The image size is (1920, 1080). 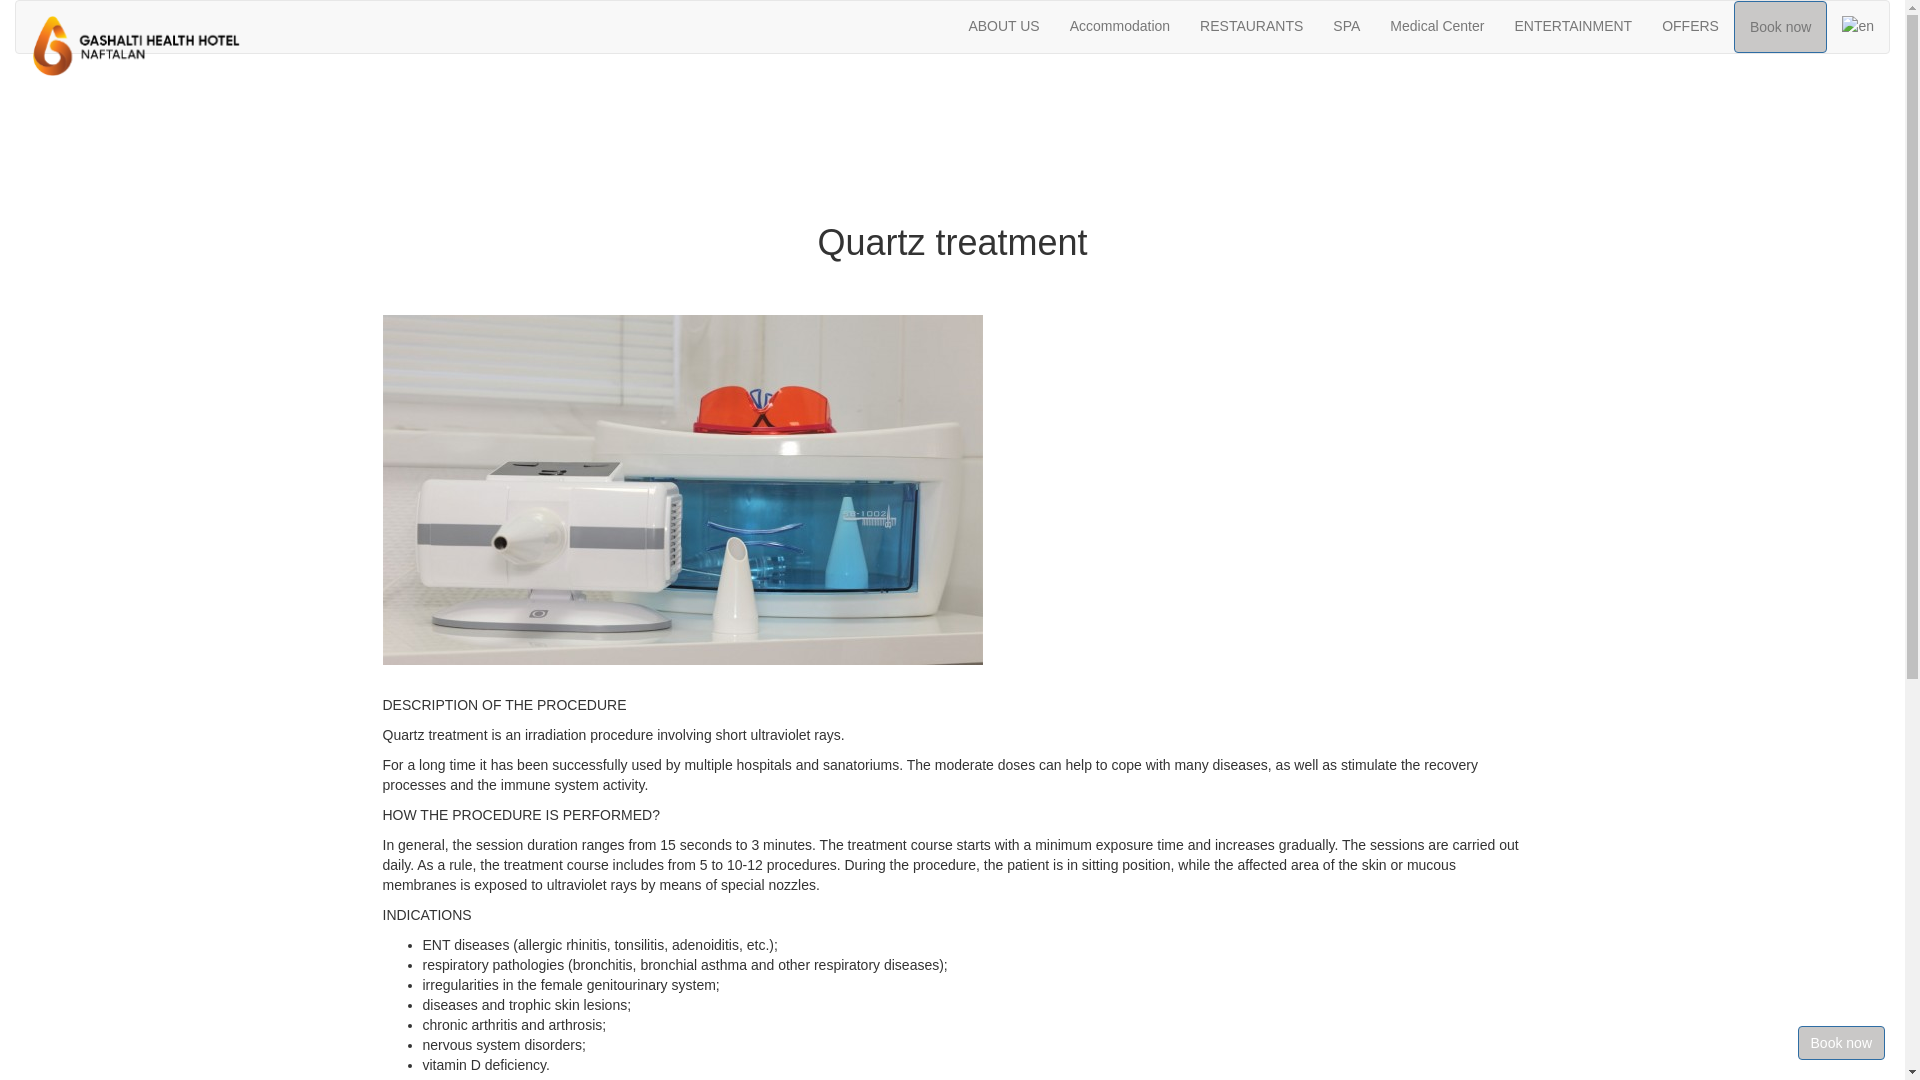 I want to click on Accommodation, so click(x=1120, y=26).